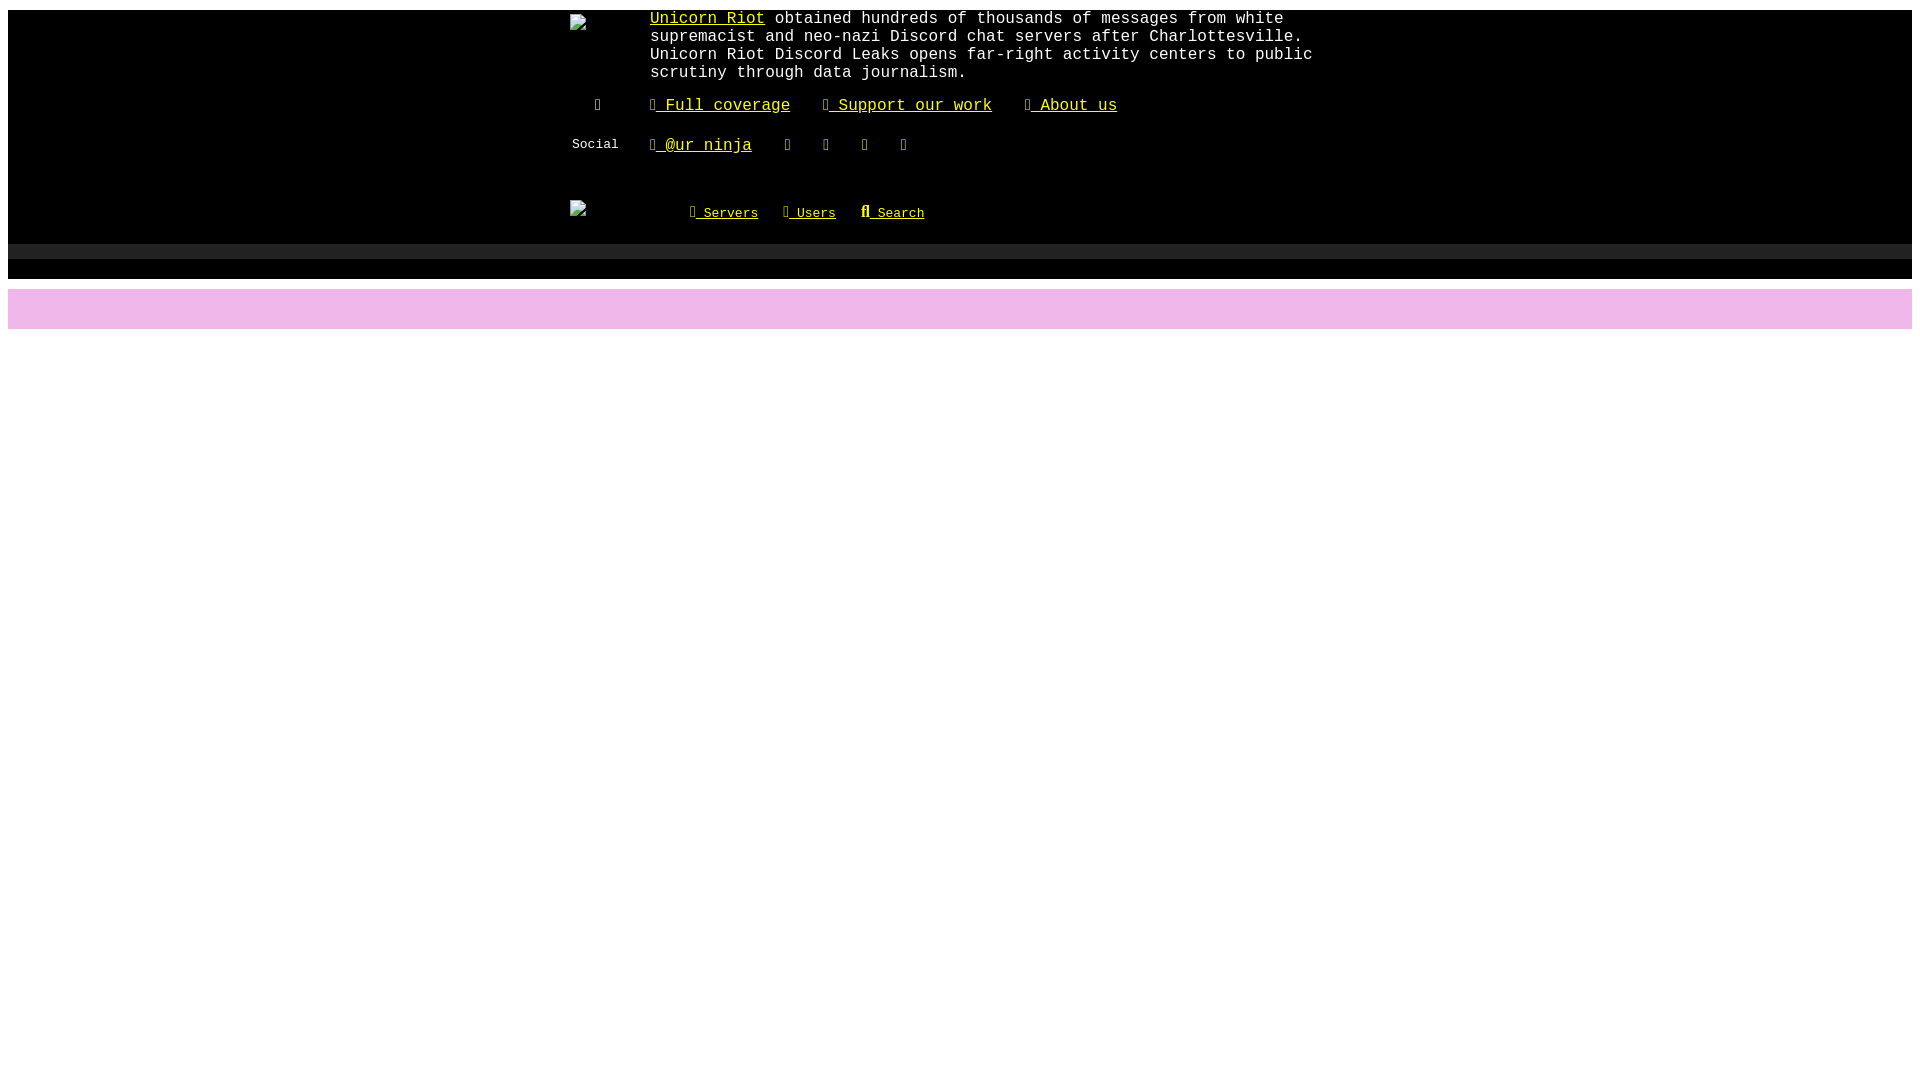 The height and width of the screenshot is (1080, 1920). What do you see at coordinates (905, 214) in the screenshot?
I see `Search` at bounding box center [905, 214].